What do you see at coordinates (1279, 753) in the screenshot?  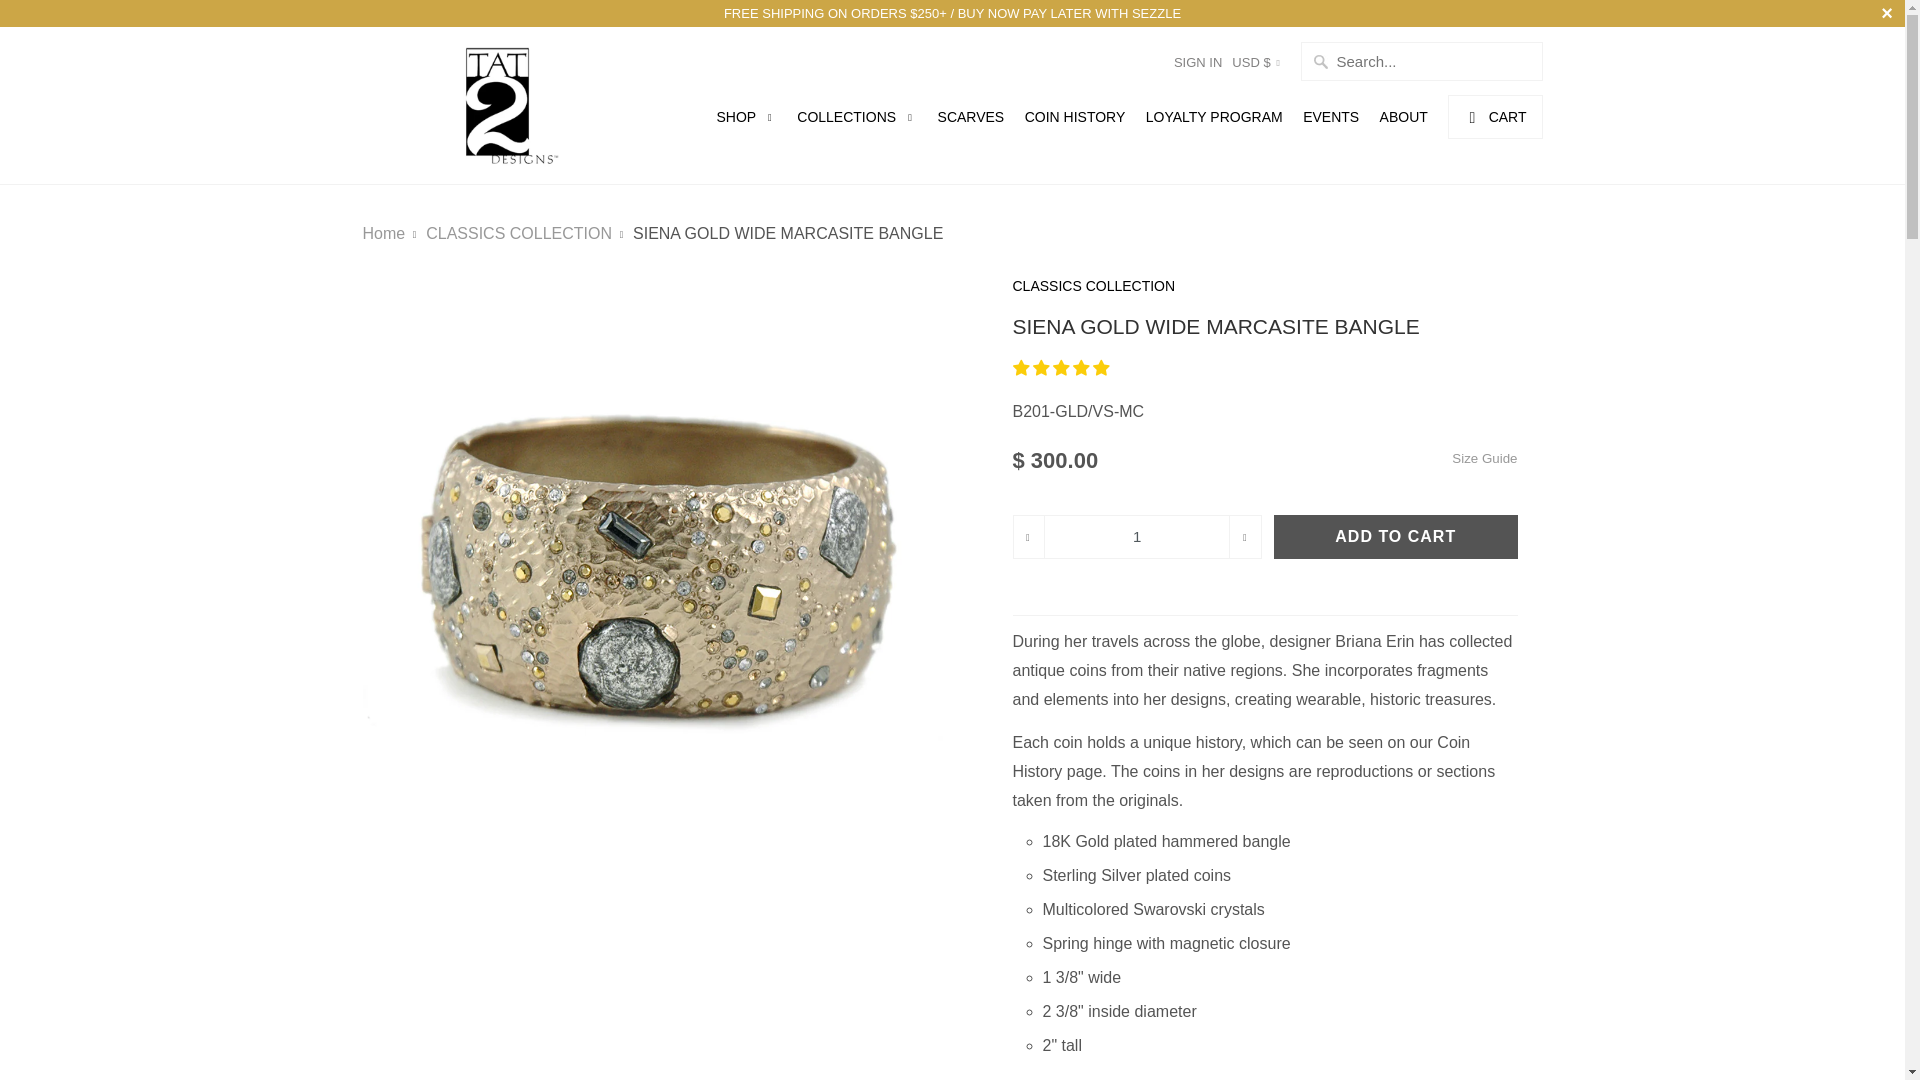 I see `BOB` at bounding box center [1279, 753].